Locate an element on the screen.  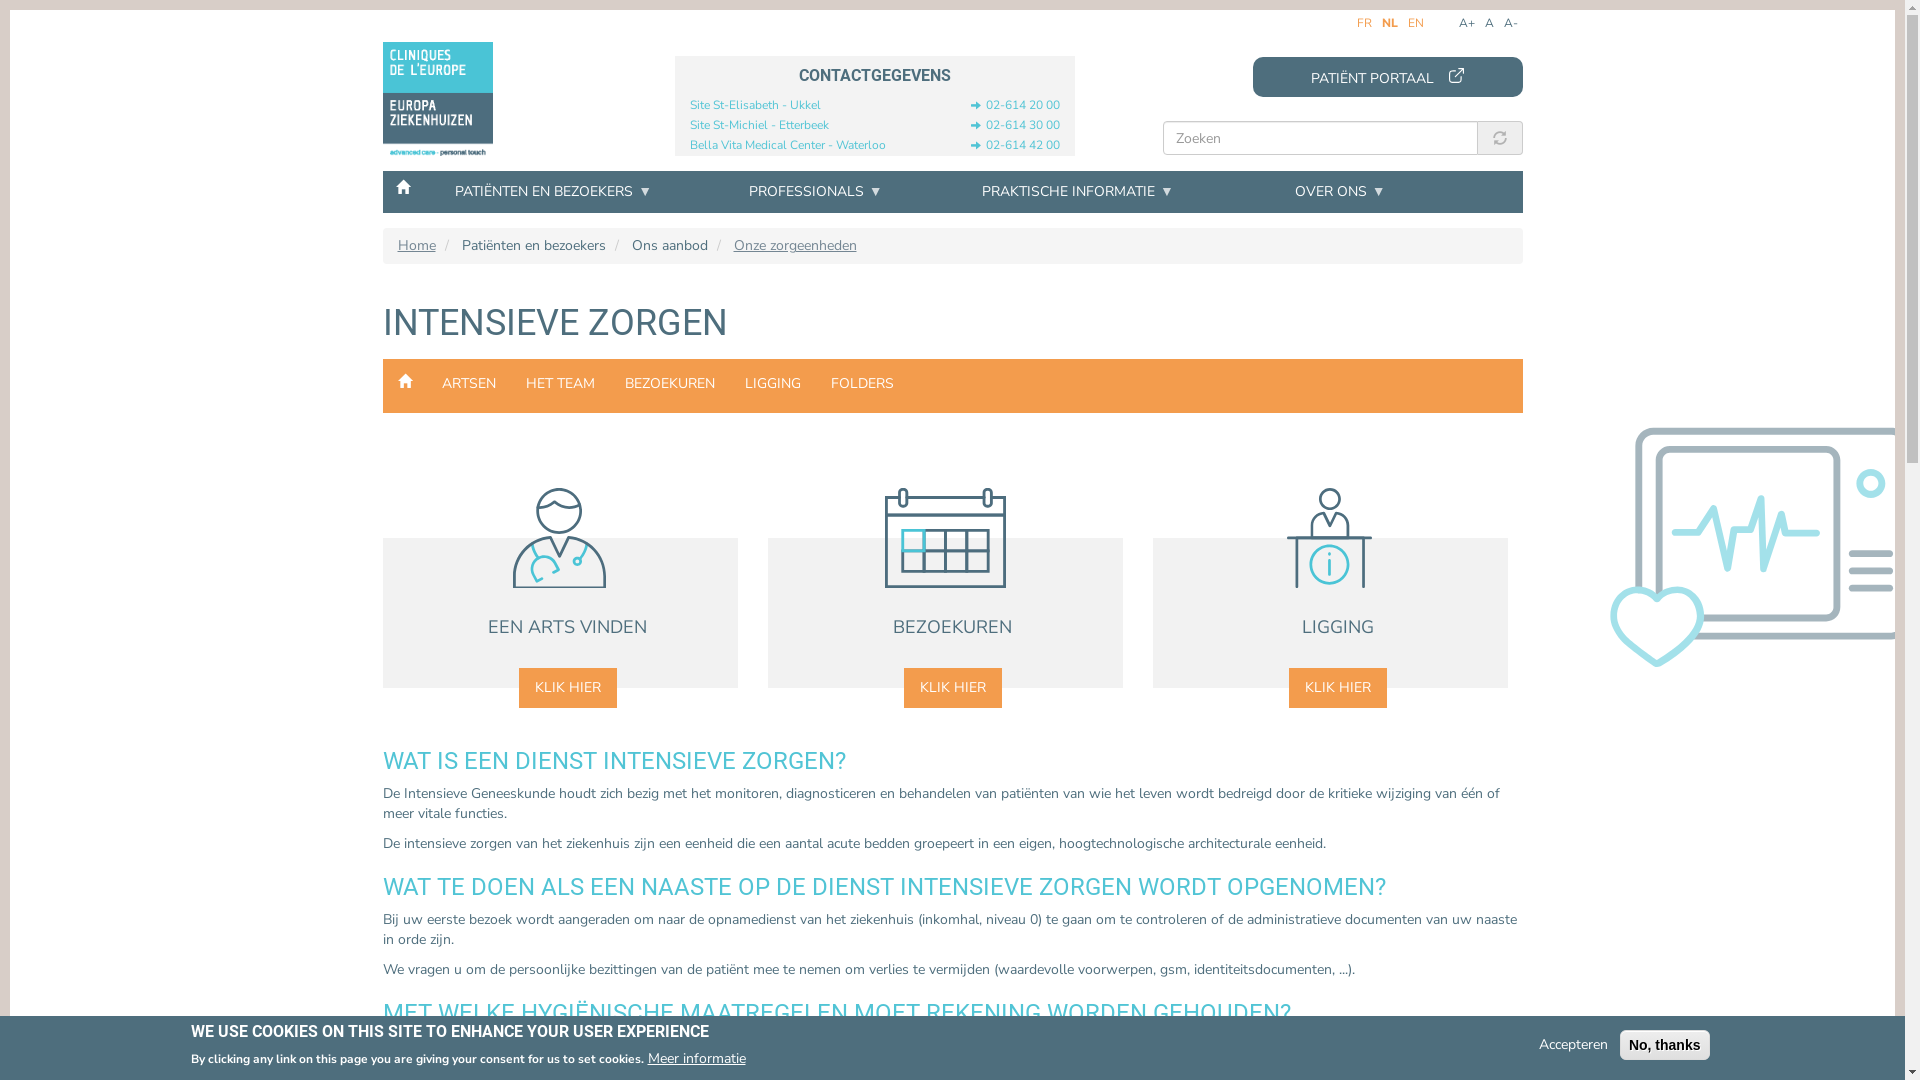
ONZE ARTSEN EN ZORGVERLENERS is located at coordinates (510, 323).